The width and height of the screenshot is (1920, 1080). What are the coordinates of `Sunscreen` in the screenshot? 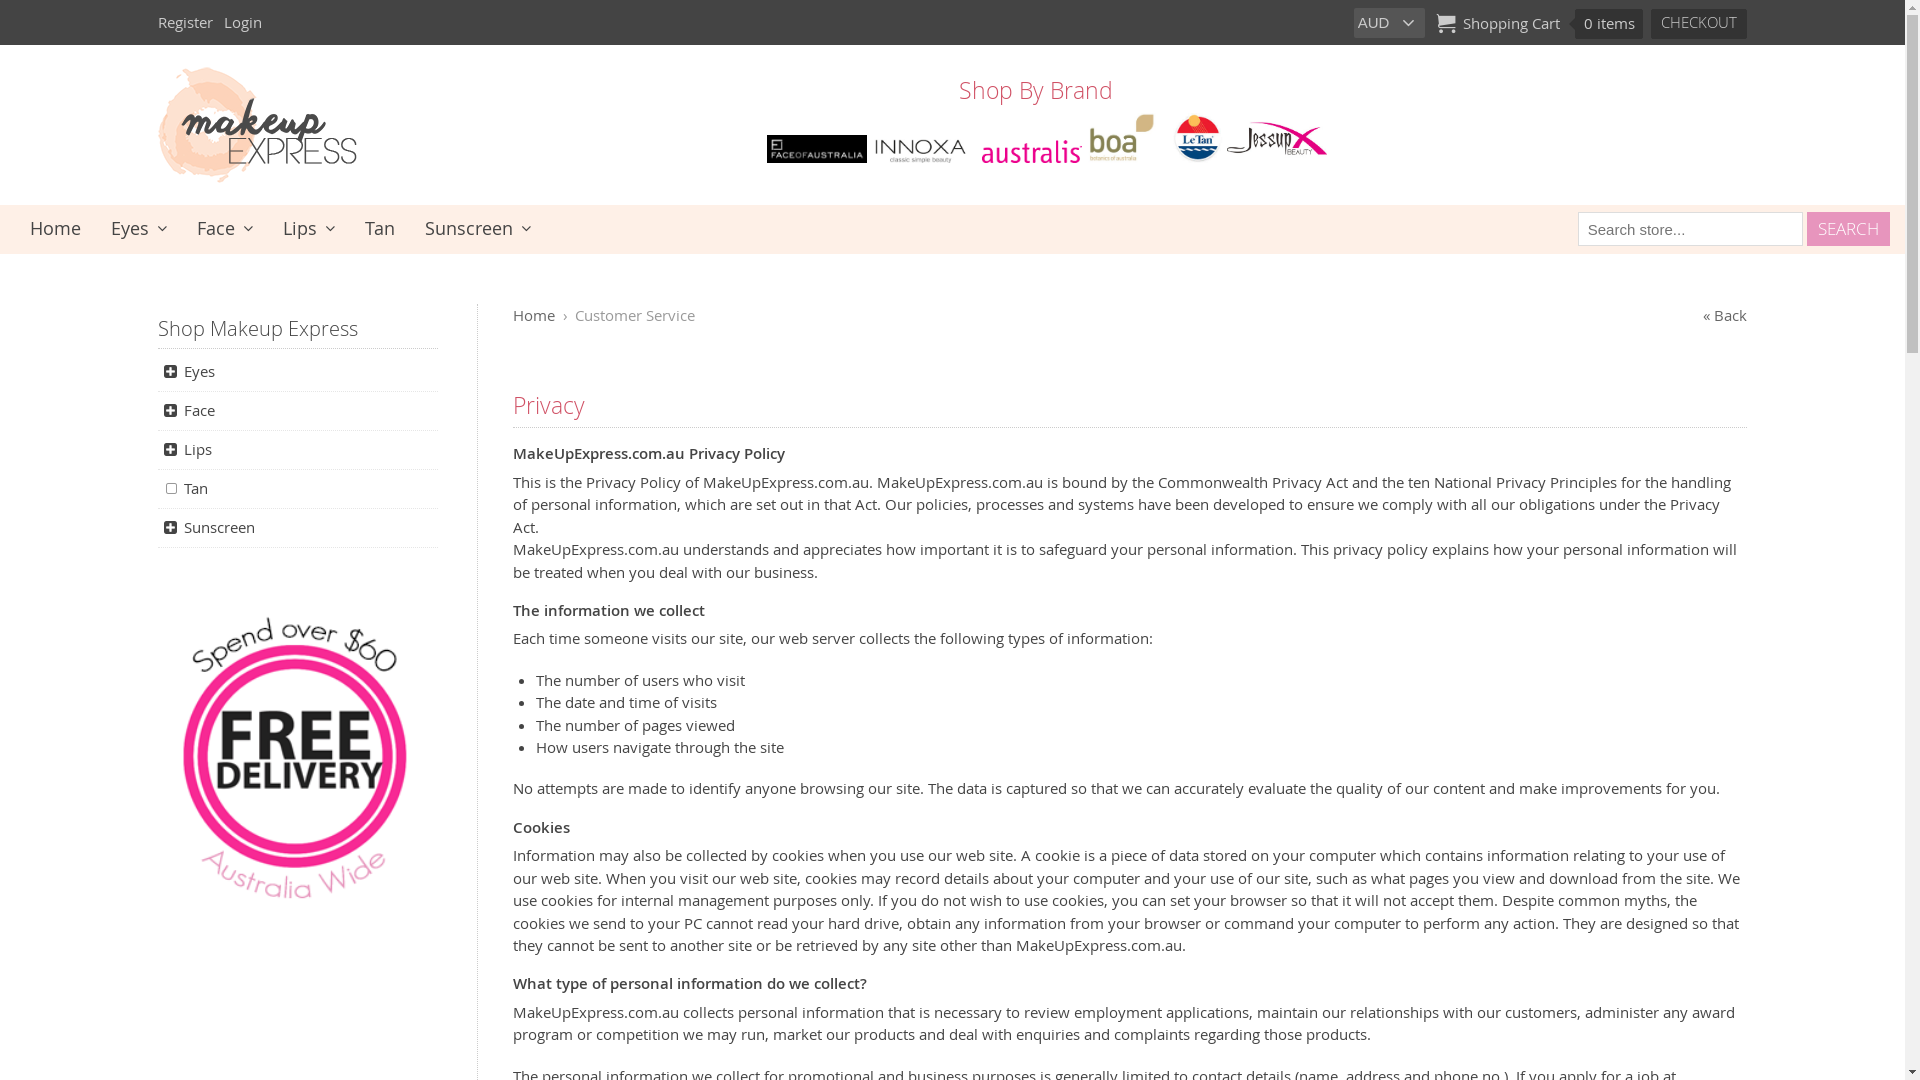 It's located at (298, 528).